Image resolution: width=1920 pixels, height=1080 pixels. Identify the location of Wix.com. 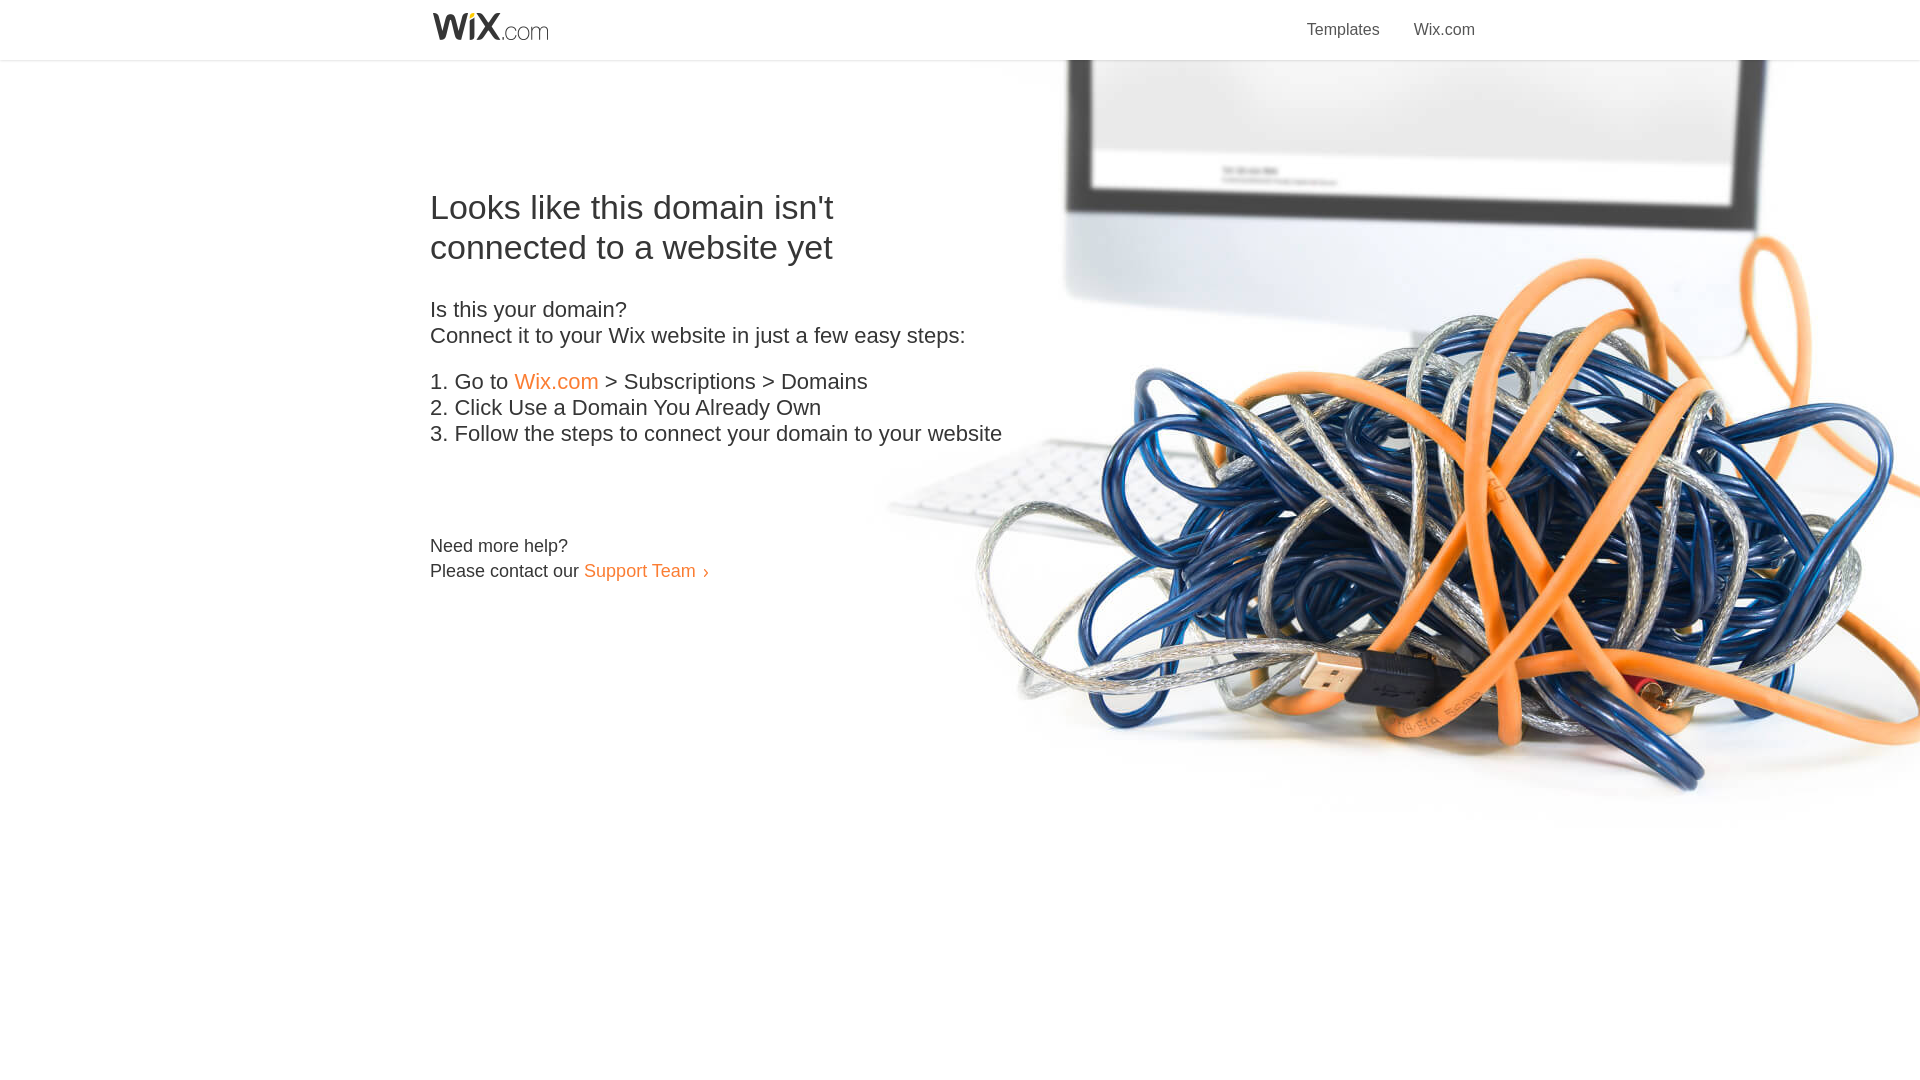
(1444, 18).